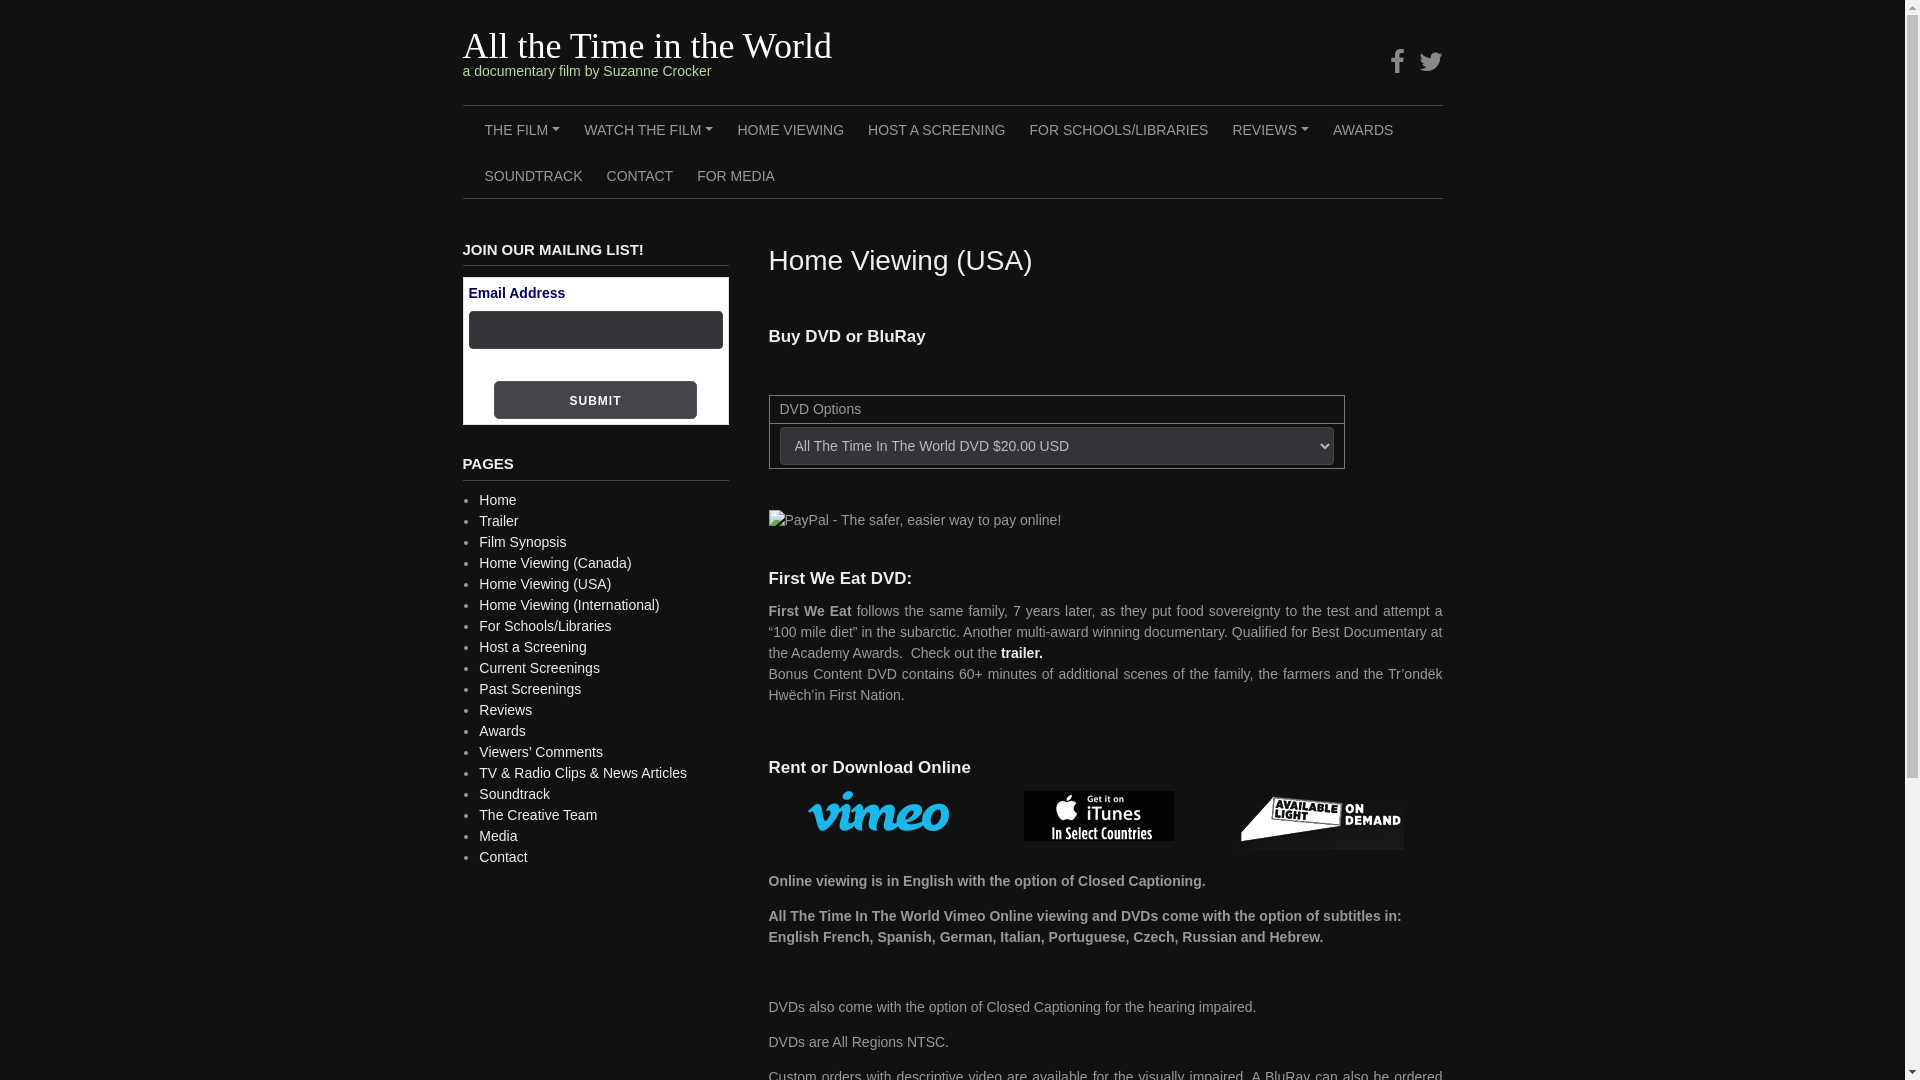 Image resolution: width=1920 pixels, height=1080 pixels. Describe the element at coordinates (648, 129) in the screenshot. I see `+
WATCH THE FILM` at that location.